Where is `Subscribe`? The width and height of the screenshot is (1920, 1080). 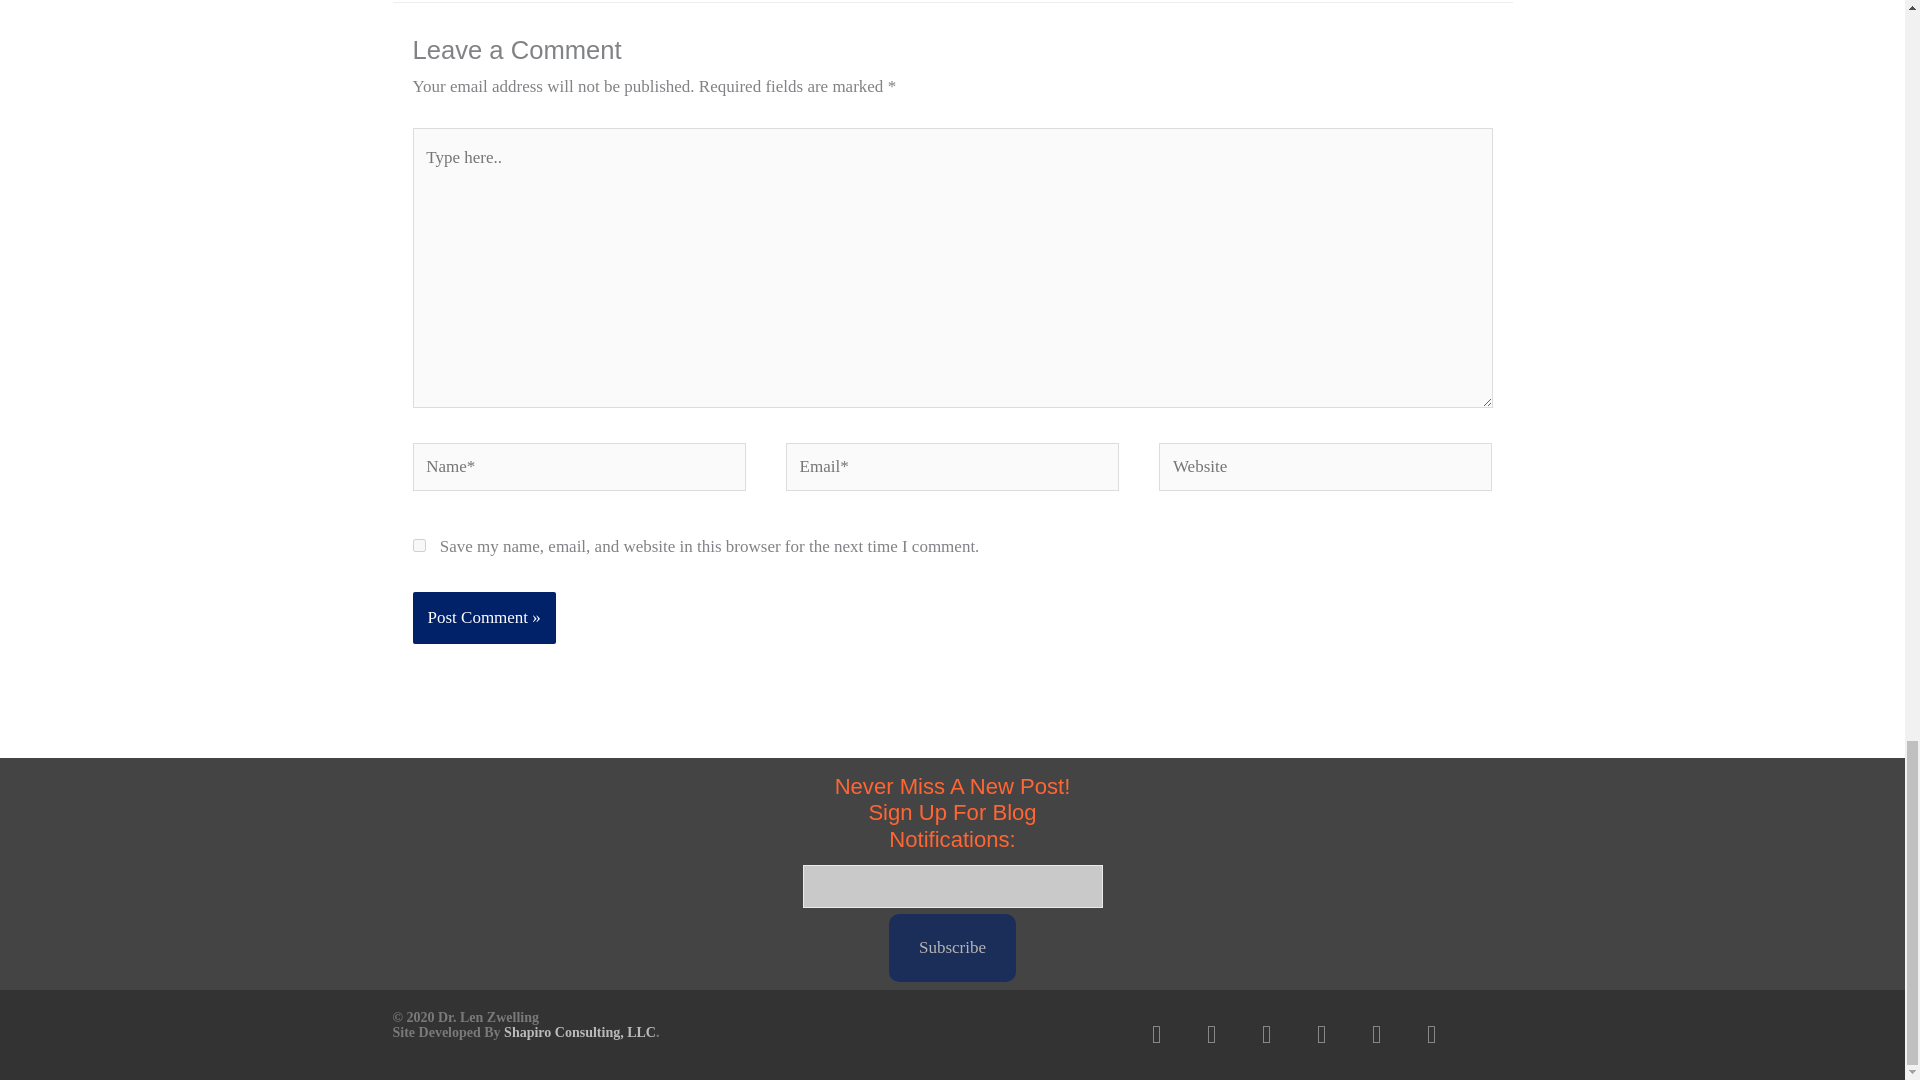 Subscribe is located at coordinates (952, 947).